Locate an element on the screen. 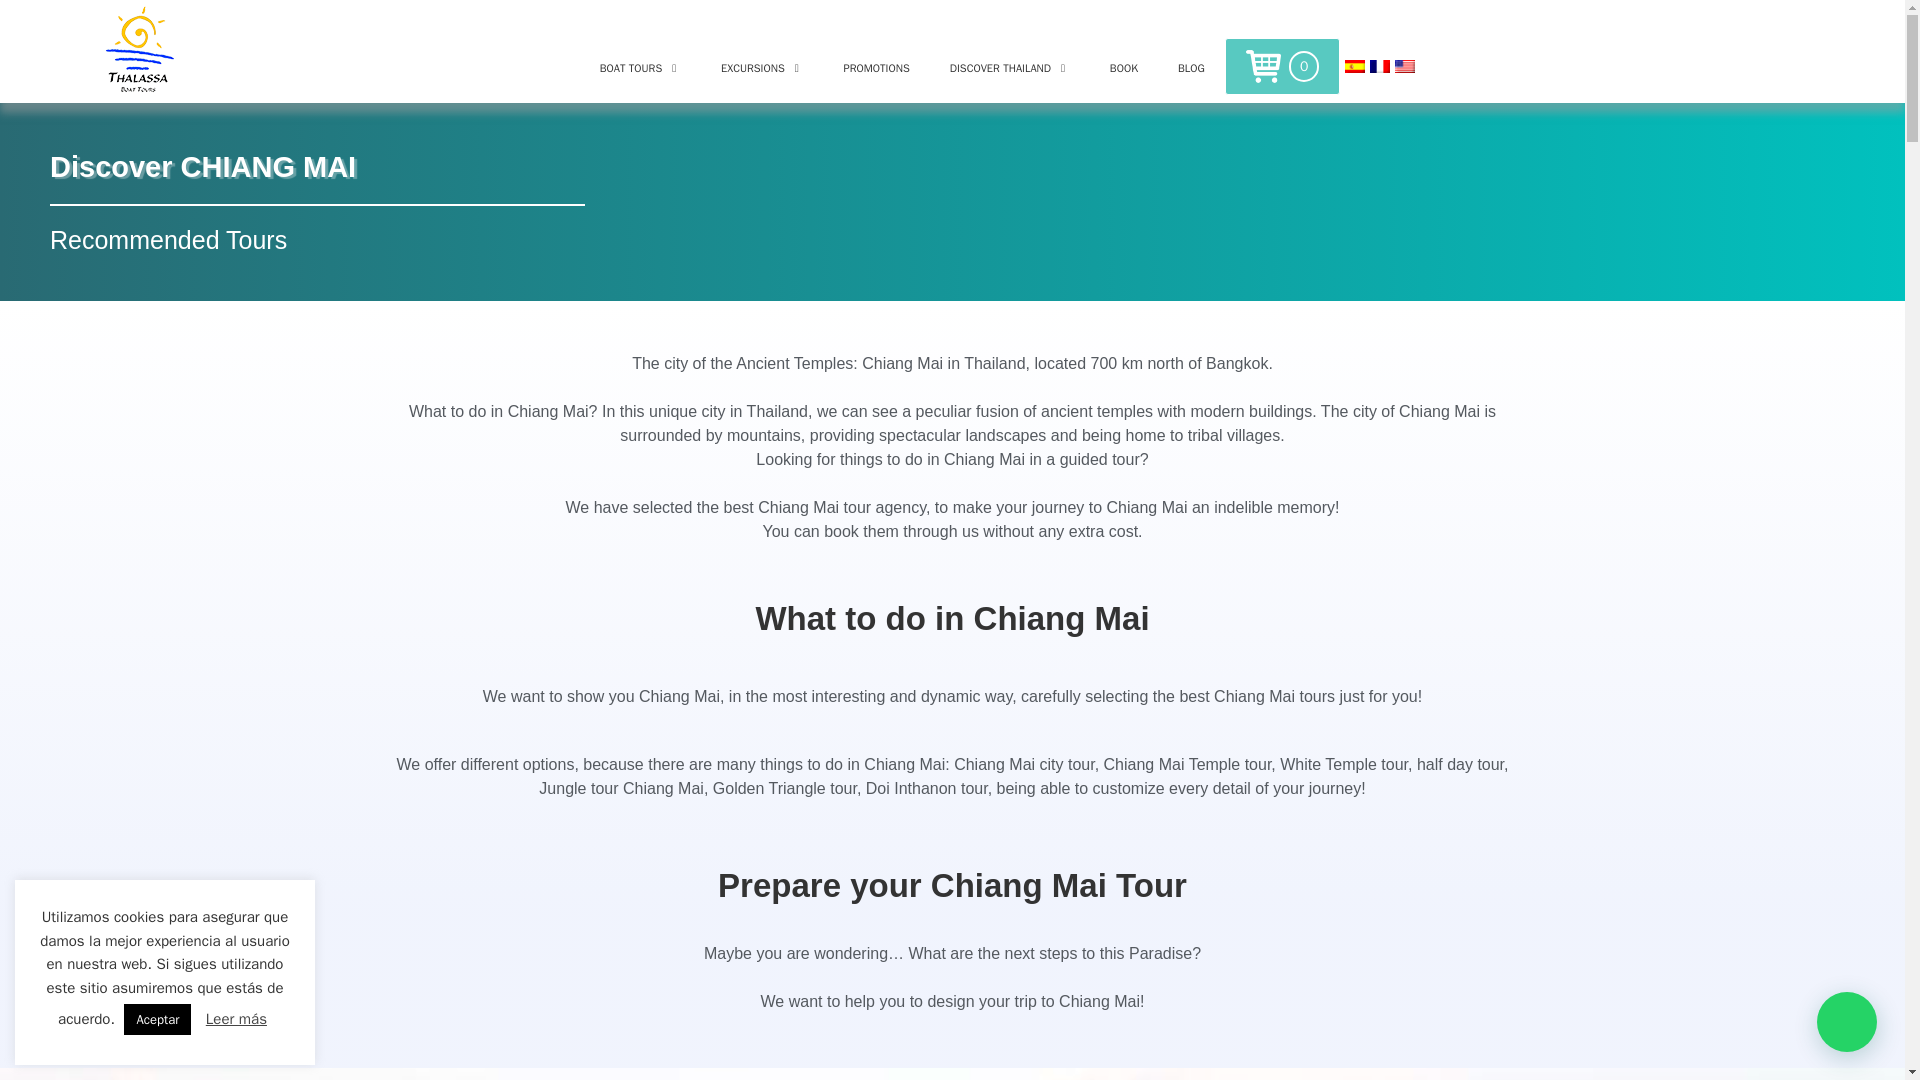 The image size is (1920, 1080). Thalassa Tours is located at coordinates (139, 52).